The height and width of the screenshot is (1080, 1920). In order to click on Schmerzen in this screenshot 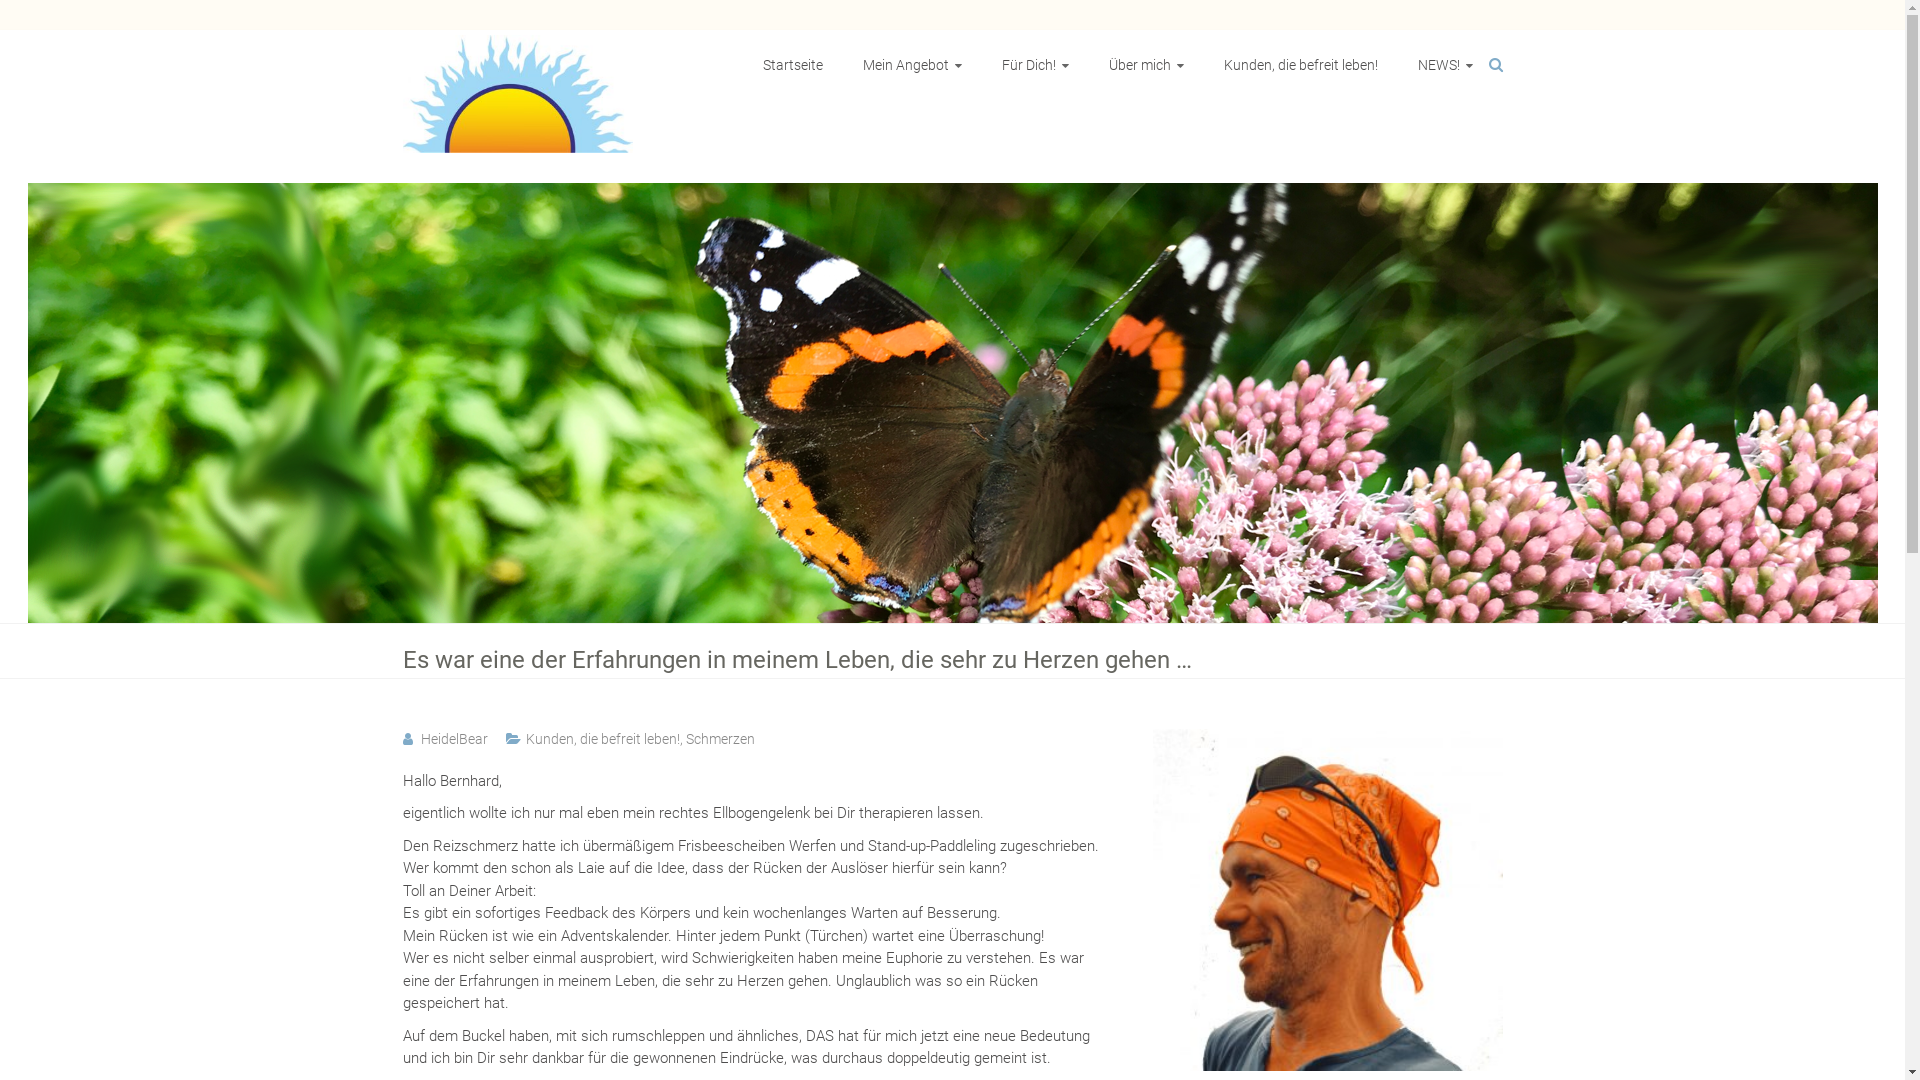, I will do `click(720, 739)`.